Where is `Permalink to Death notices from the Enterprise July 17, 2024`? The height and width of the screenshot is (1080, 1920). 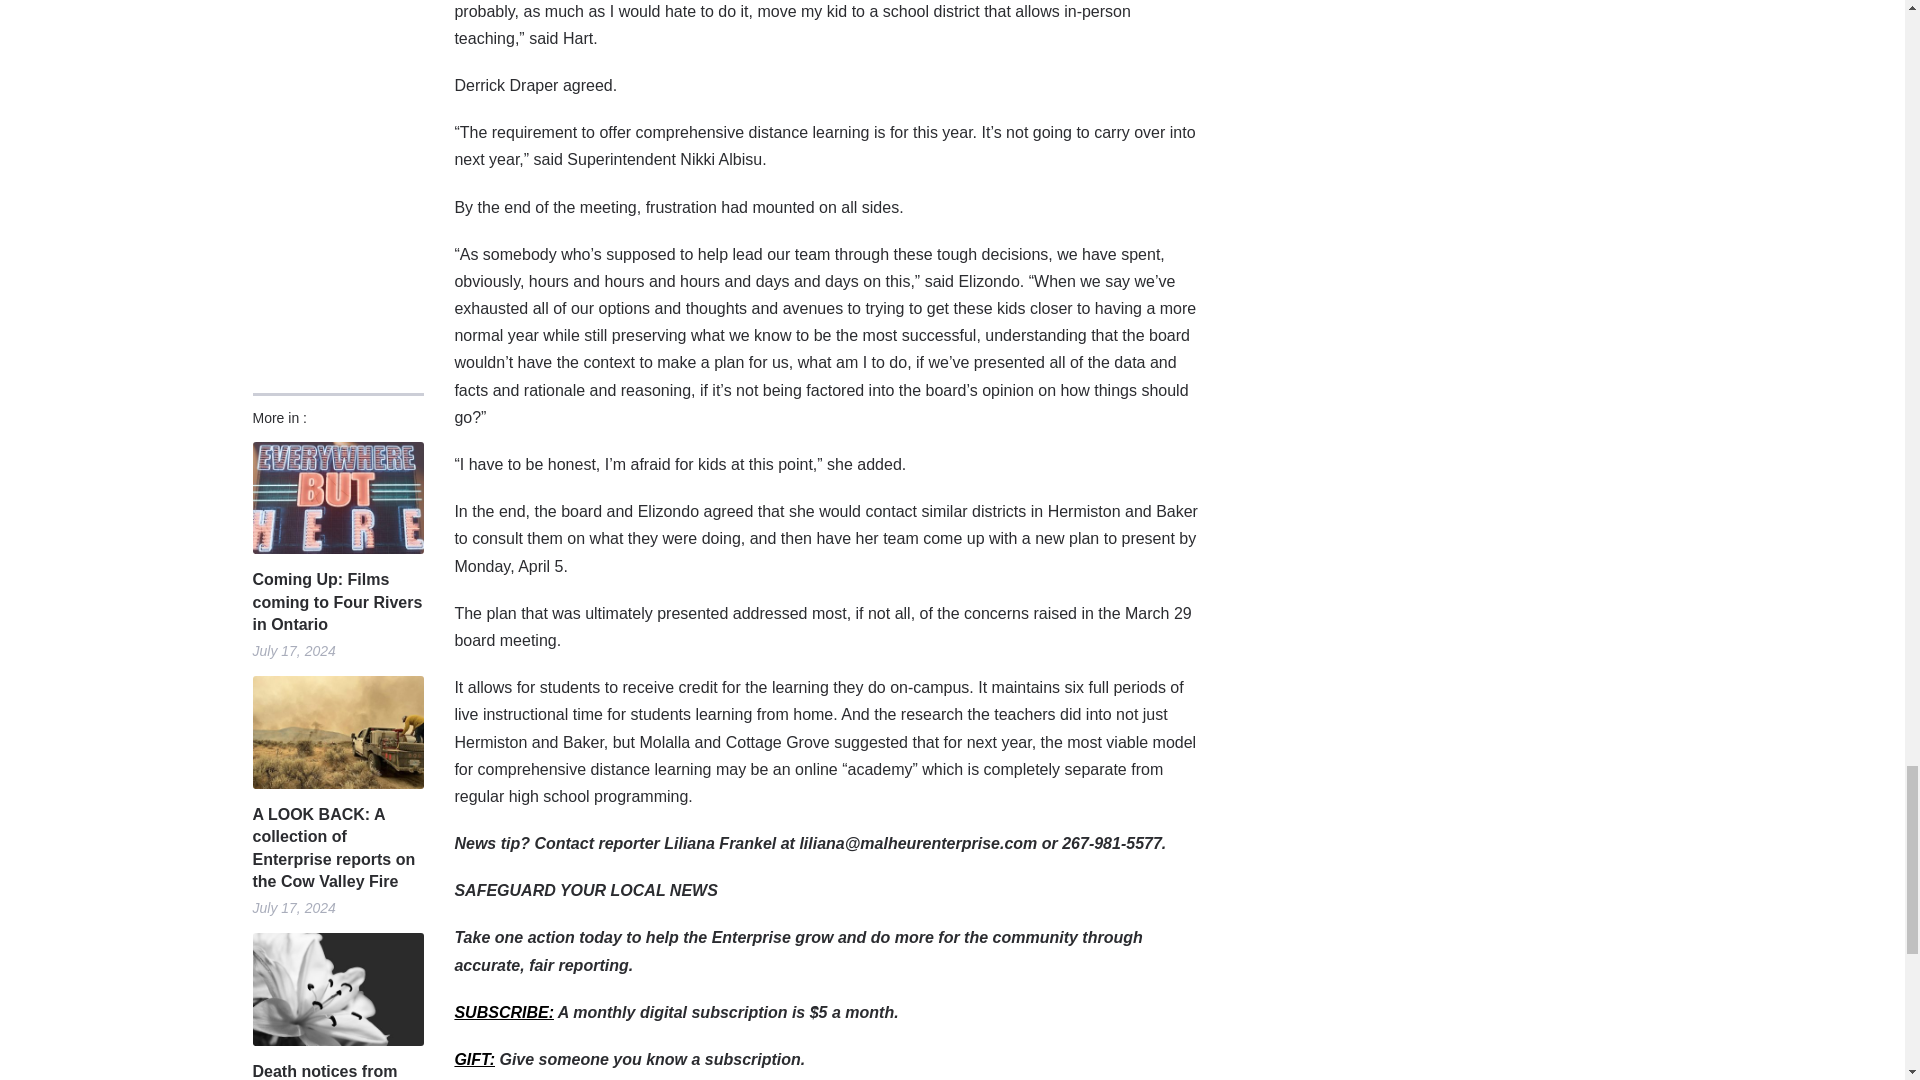
Permalink to Death notices from the Enterprise July 17, 2024 is located at coordinates (336, 990).